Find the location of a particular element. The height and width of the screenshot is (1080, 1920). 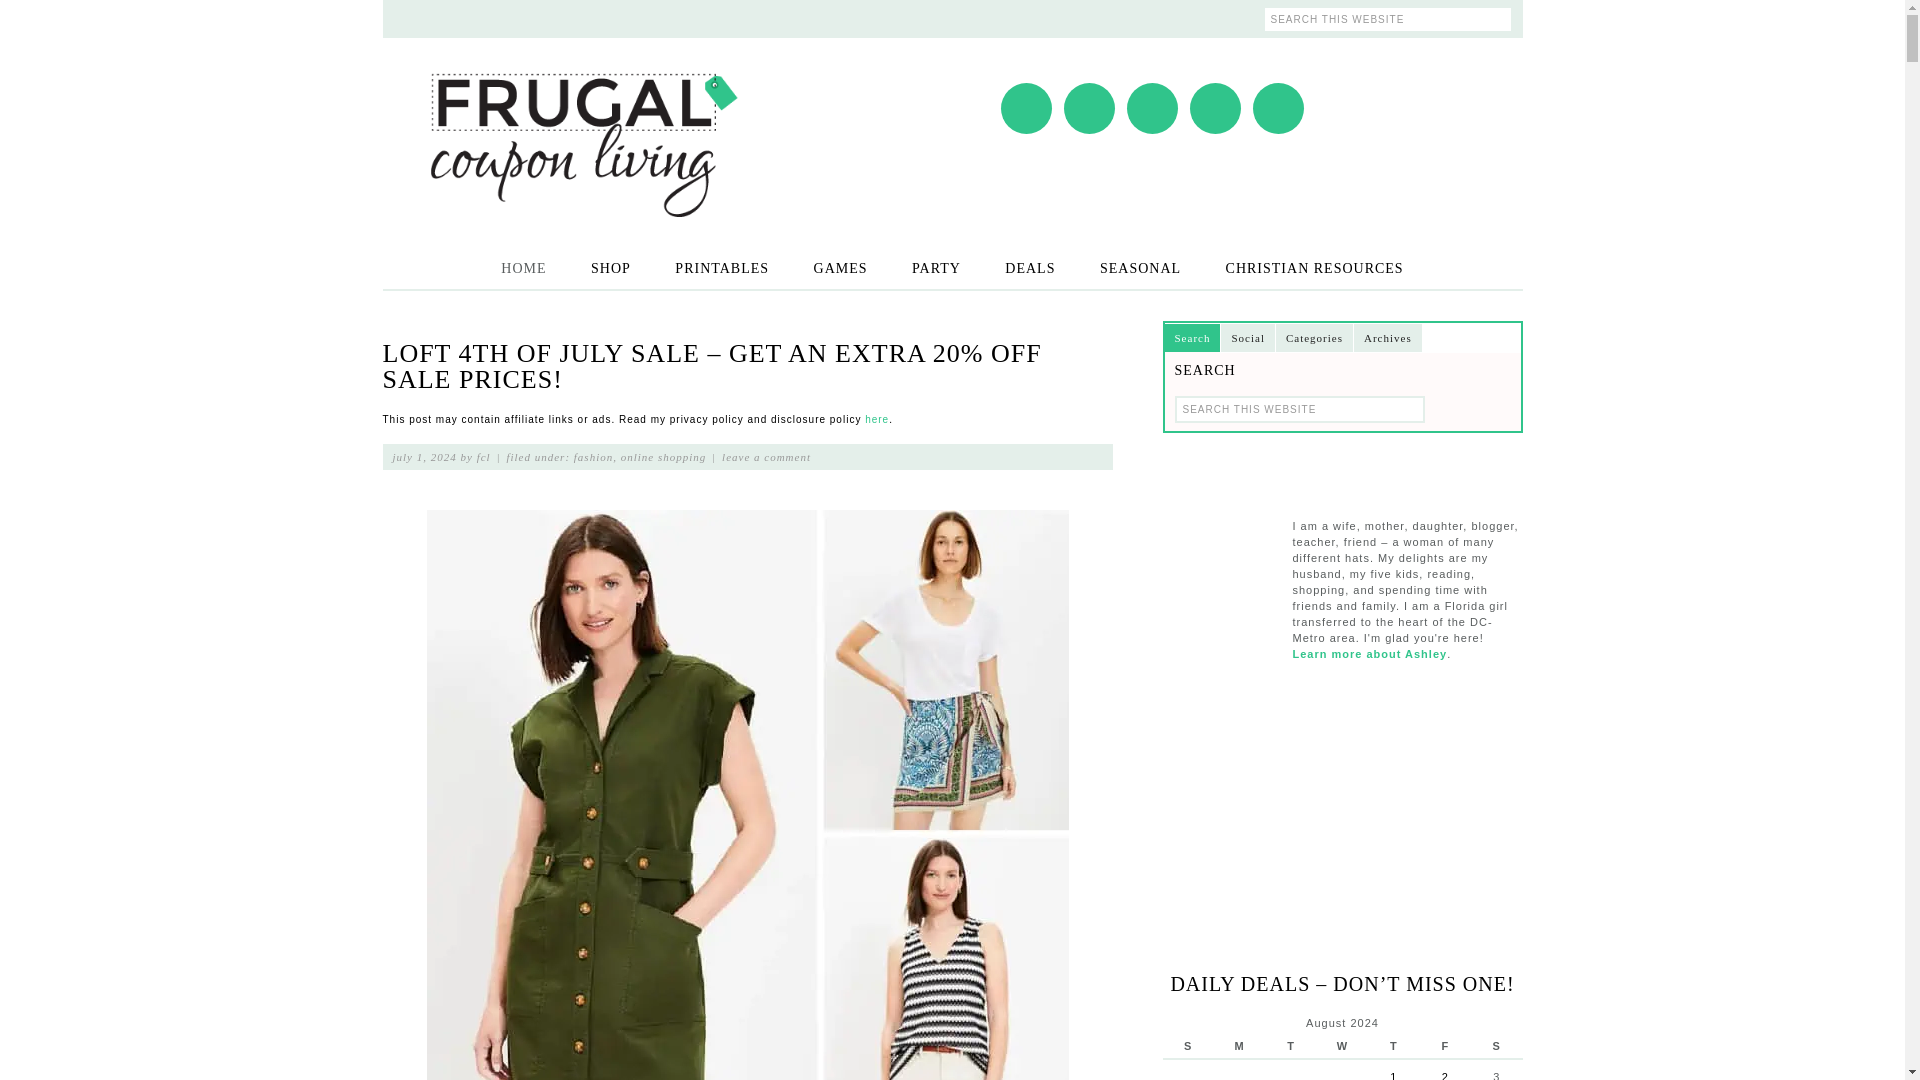

HOME is located at coordinates (524, 268).